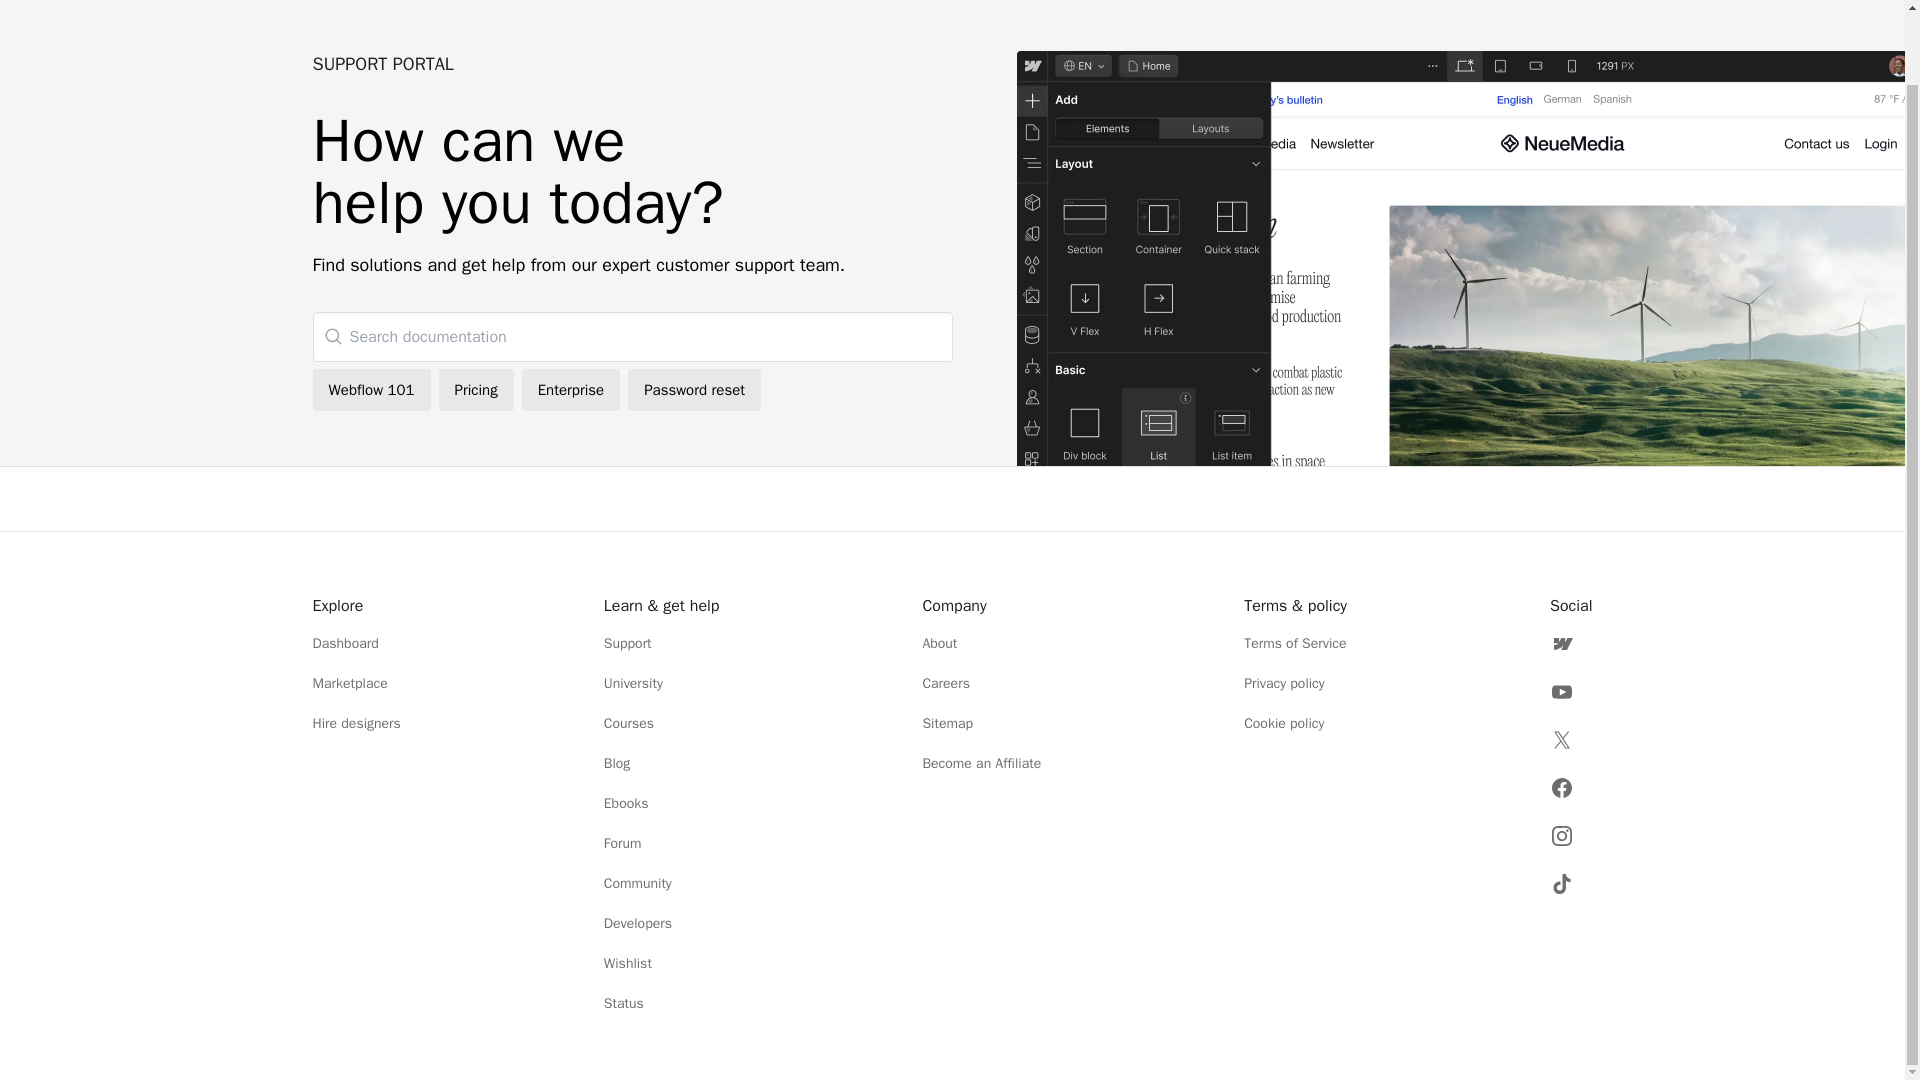 The image size is (1920, 1080). Describe the element at coordinates (355, 643) in the screenshot. I see `Dashboard` at that location.